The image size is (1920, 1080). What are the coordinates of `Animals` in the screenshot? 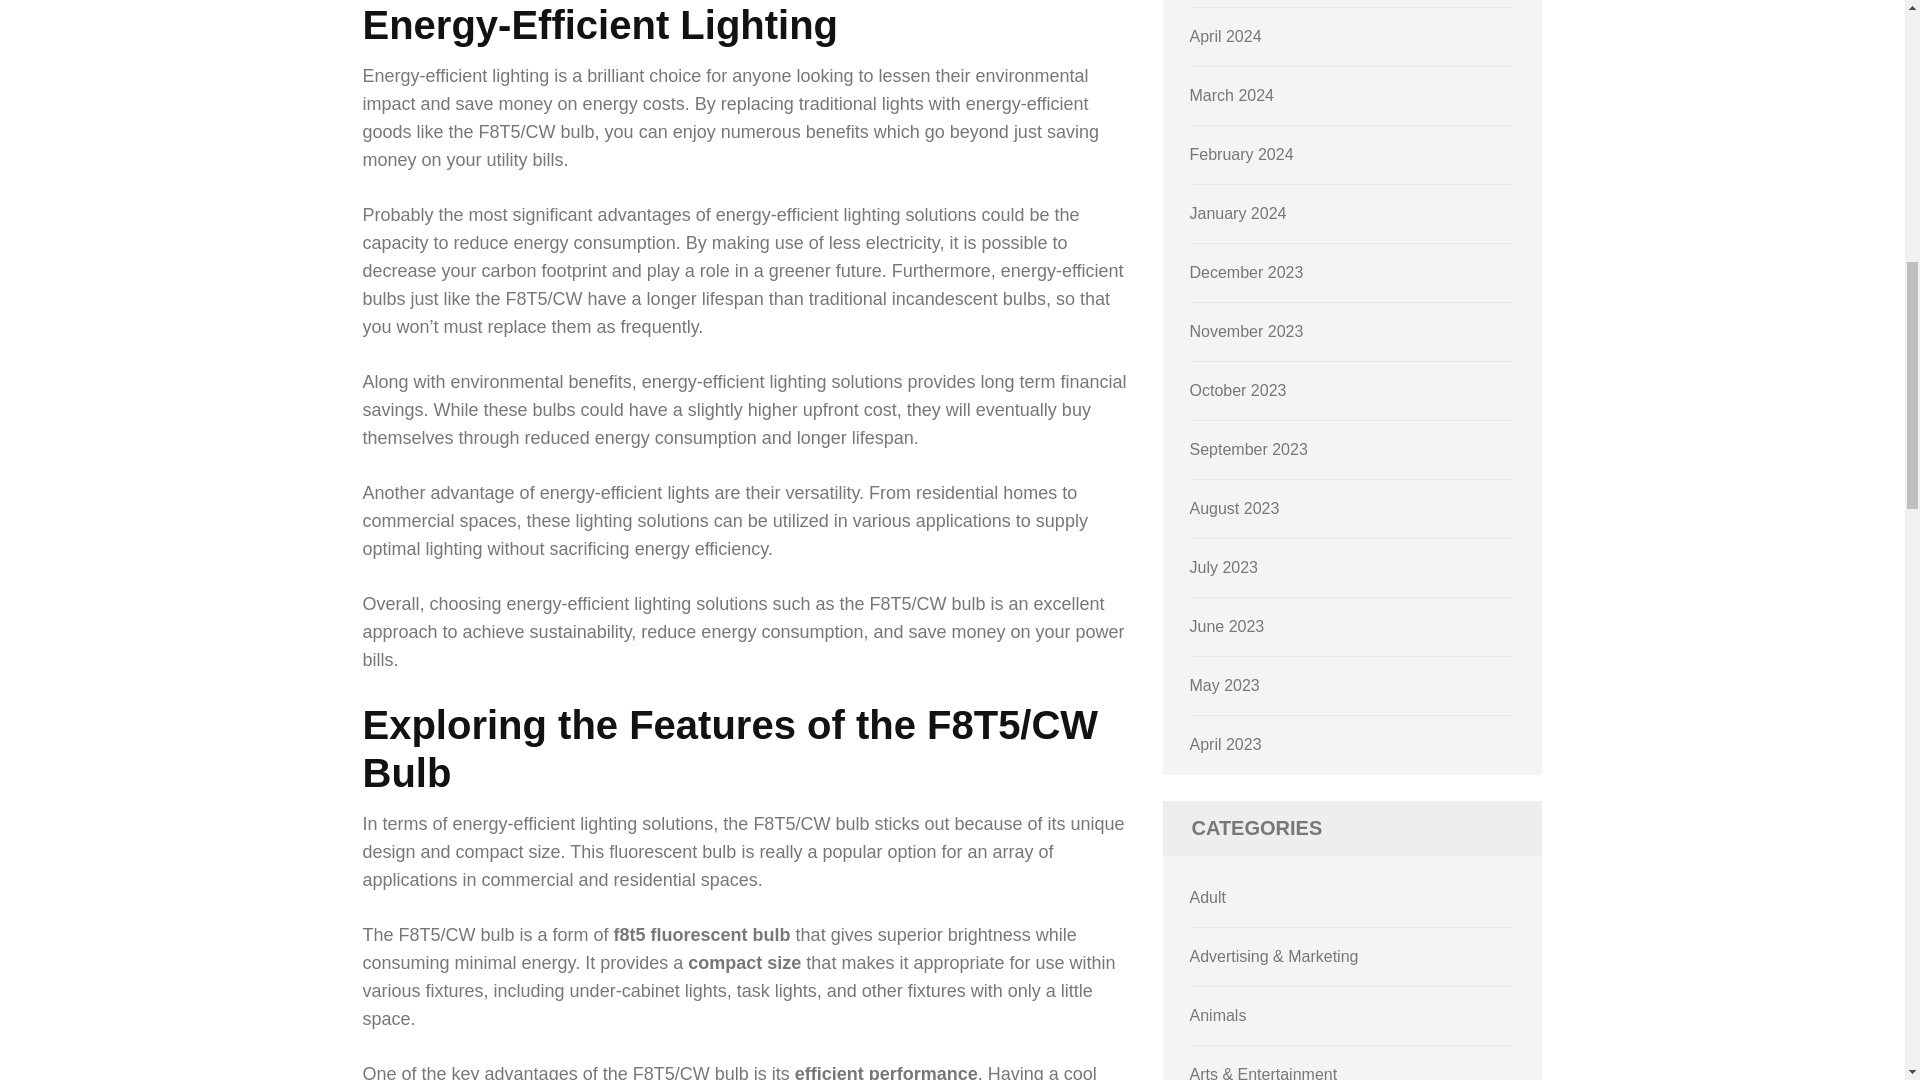 It's located at (1218, 1014).